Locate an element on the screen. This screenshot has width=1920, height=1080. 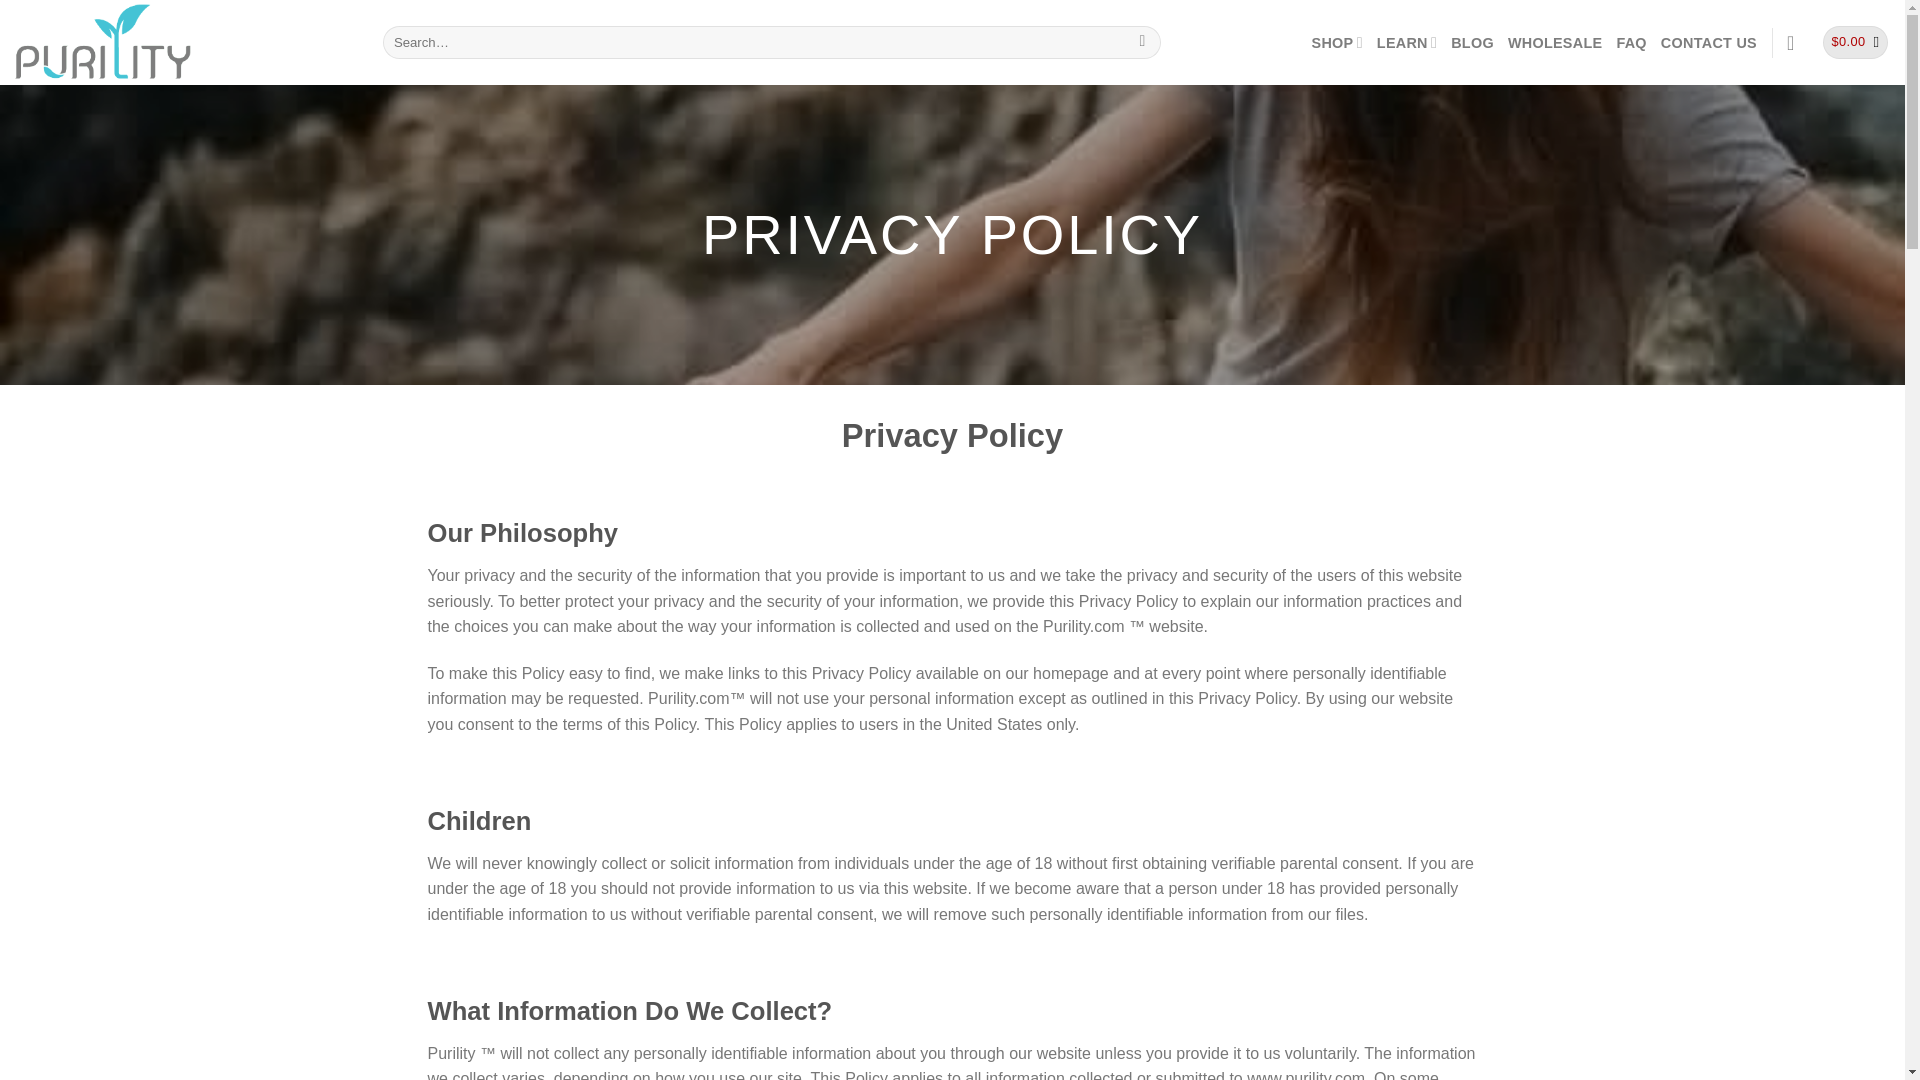
WHOLESALE is located at coordinates (1555, 42).